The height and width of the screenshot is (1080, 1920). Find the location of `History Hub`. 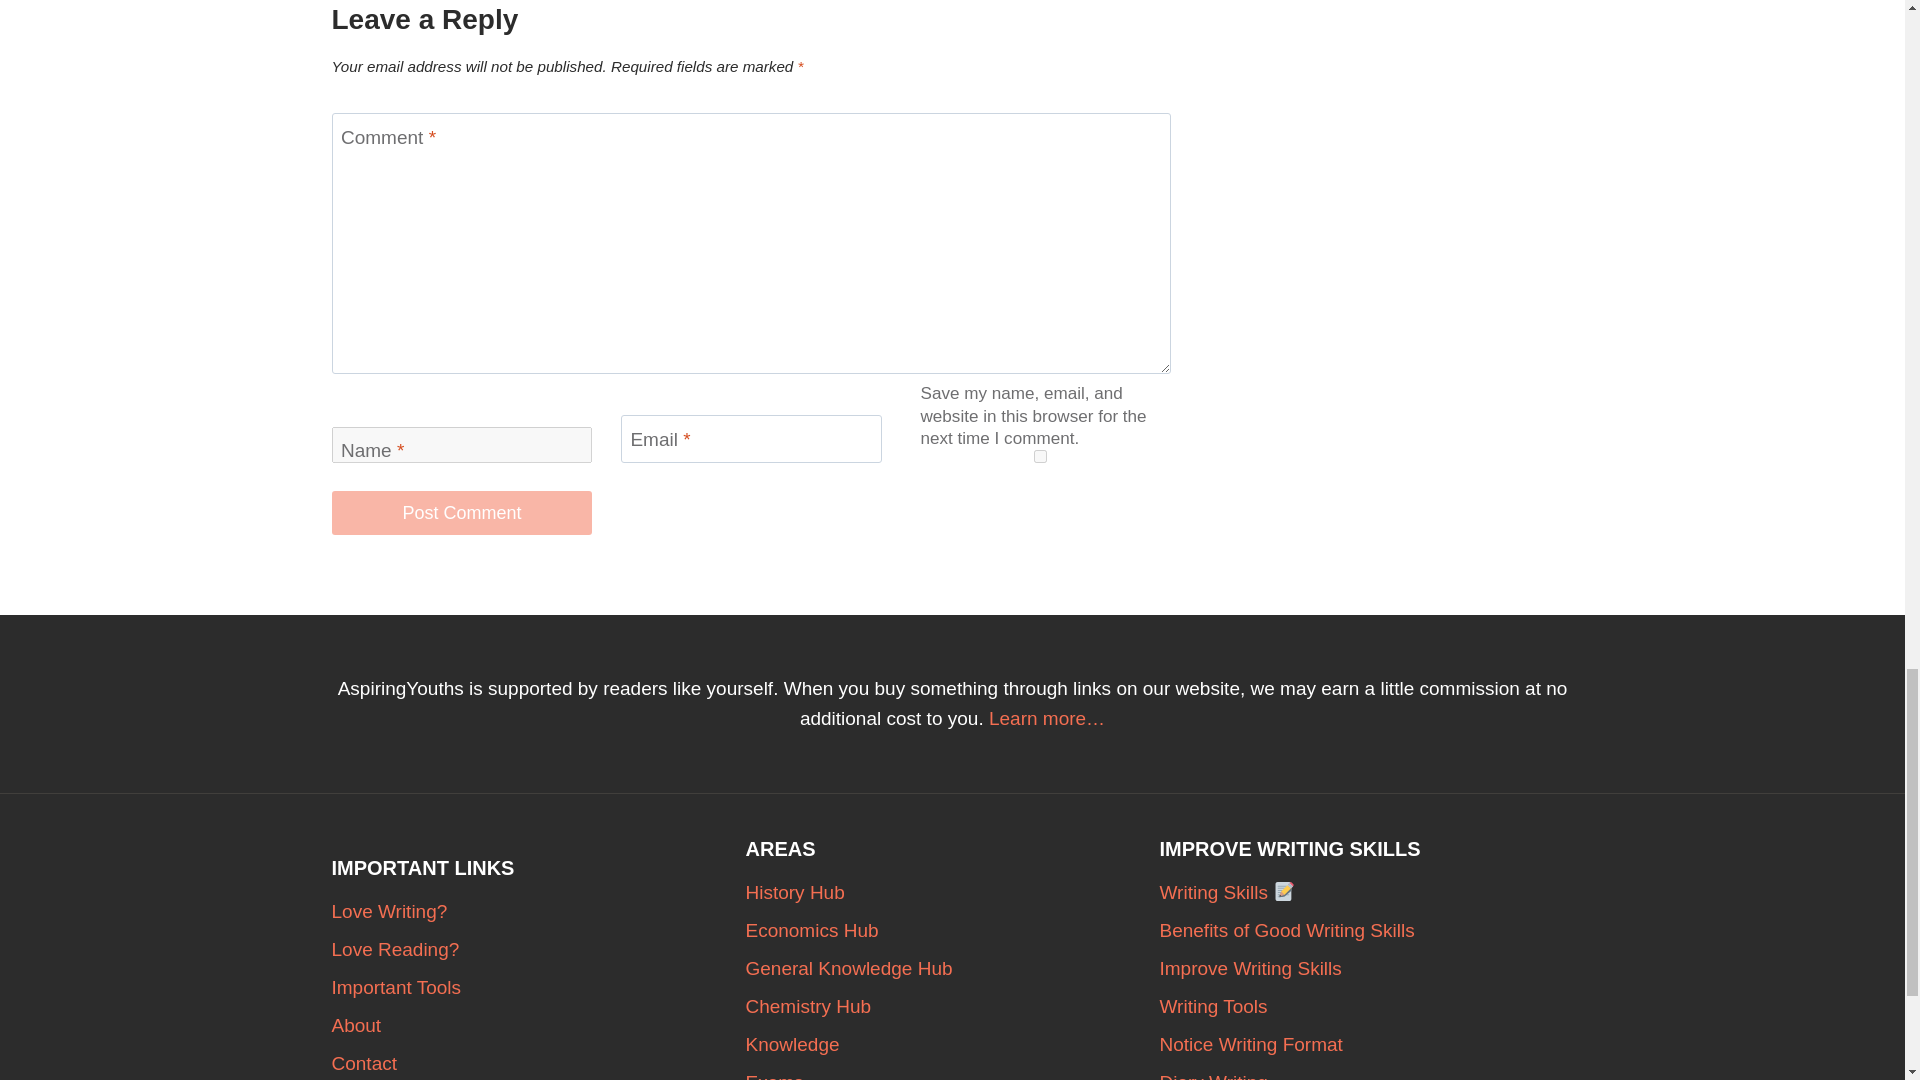

History Hub is located at coordinates (952, 892).